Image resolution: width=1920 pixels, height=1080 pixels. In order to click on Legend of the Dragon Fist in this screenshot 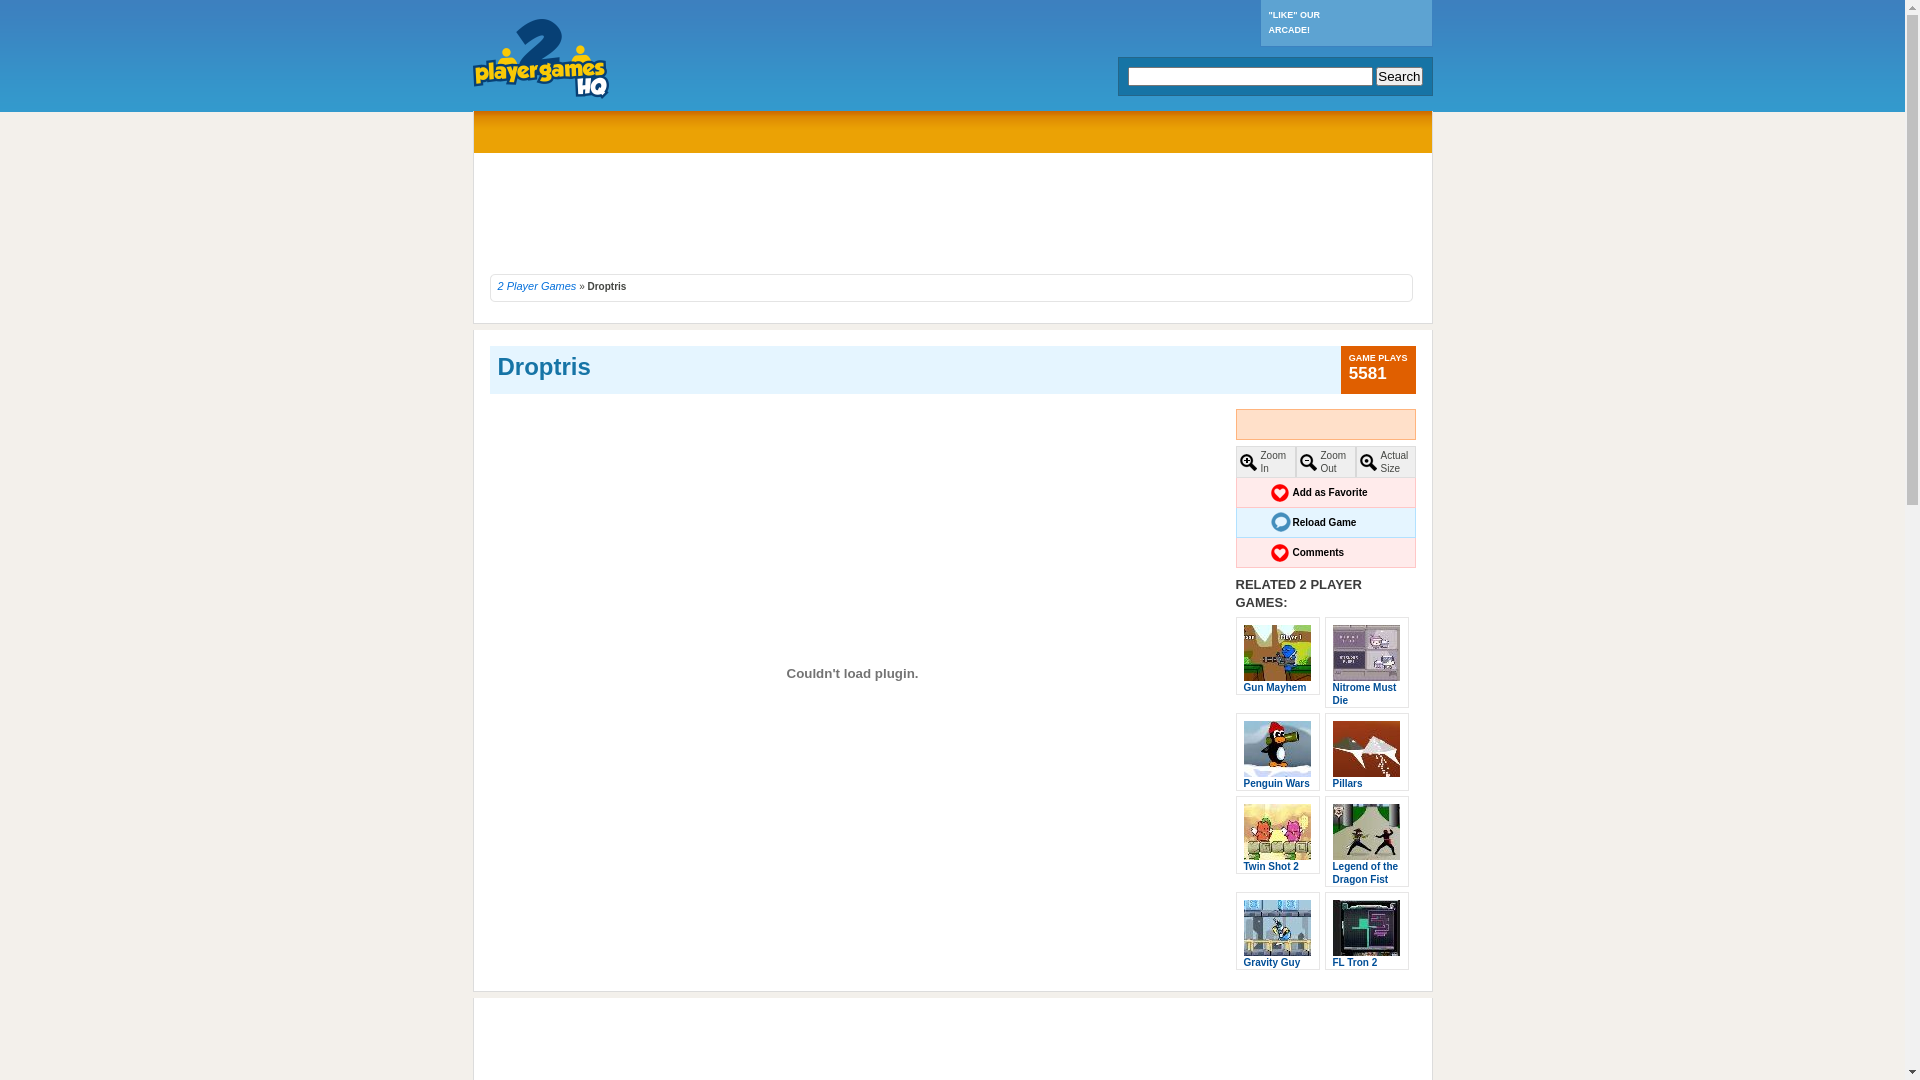, I will do `click(1366, 832)`.